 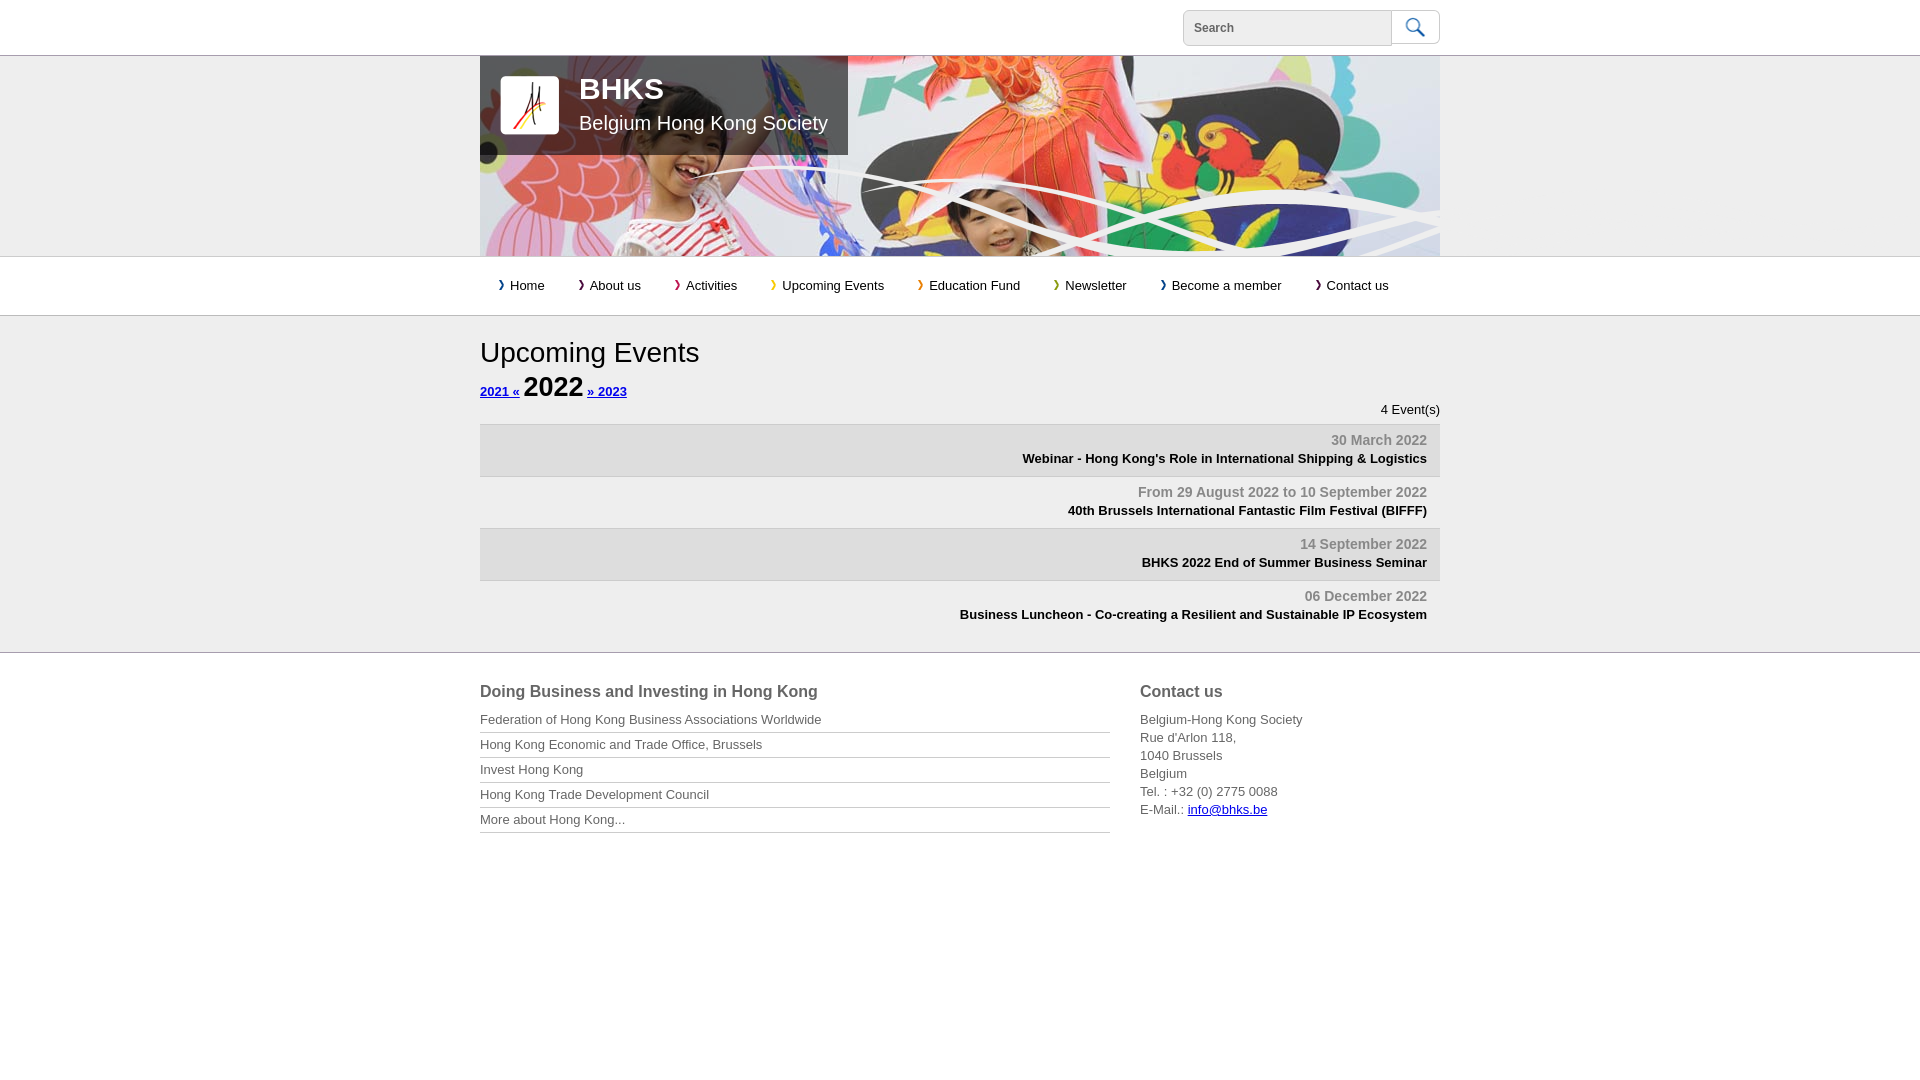 What do you see at coordinates (795, 822) in the screenshot?
I see `More about Hong Kong...` at bounding box center [795, 822].